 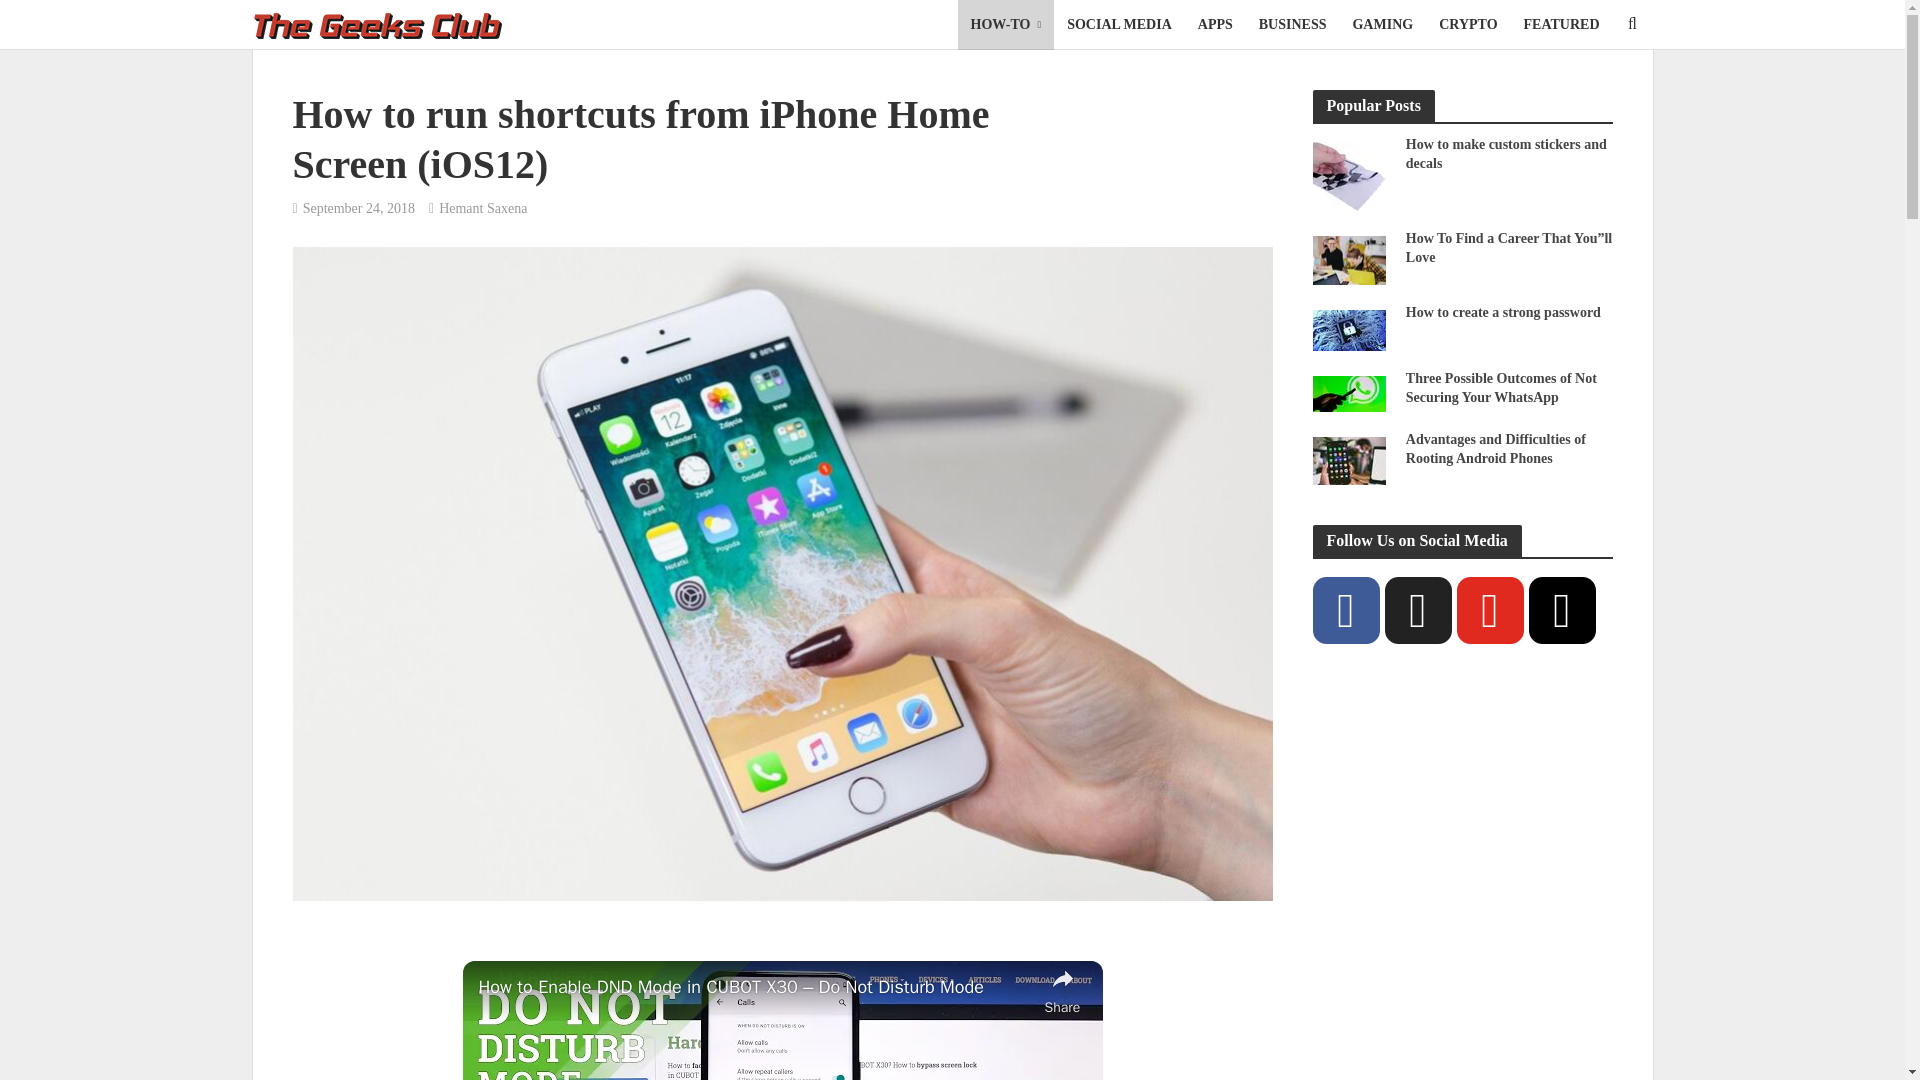 What do you see at coordinates (1119, 24) in the screenshot?
I see `SOCIAL MEDIA` at bounding box center [1119, 24].